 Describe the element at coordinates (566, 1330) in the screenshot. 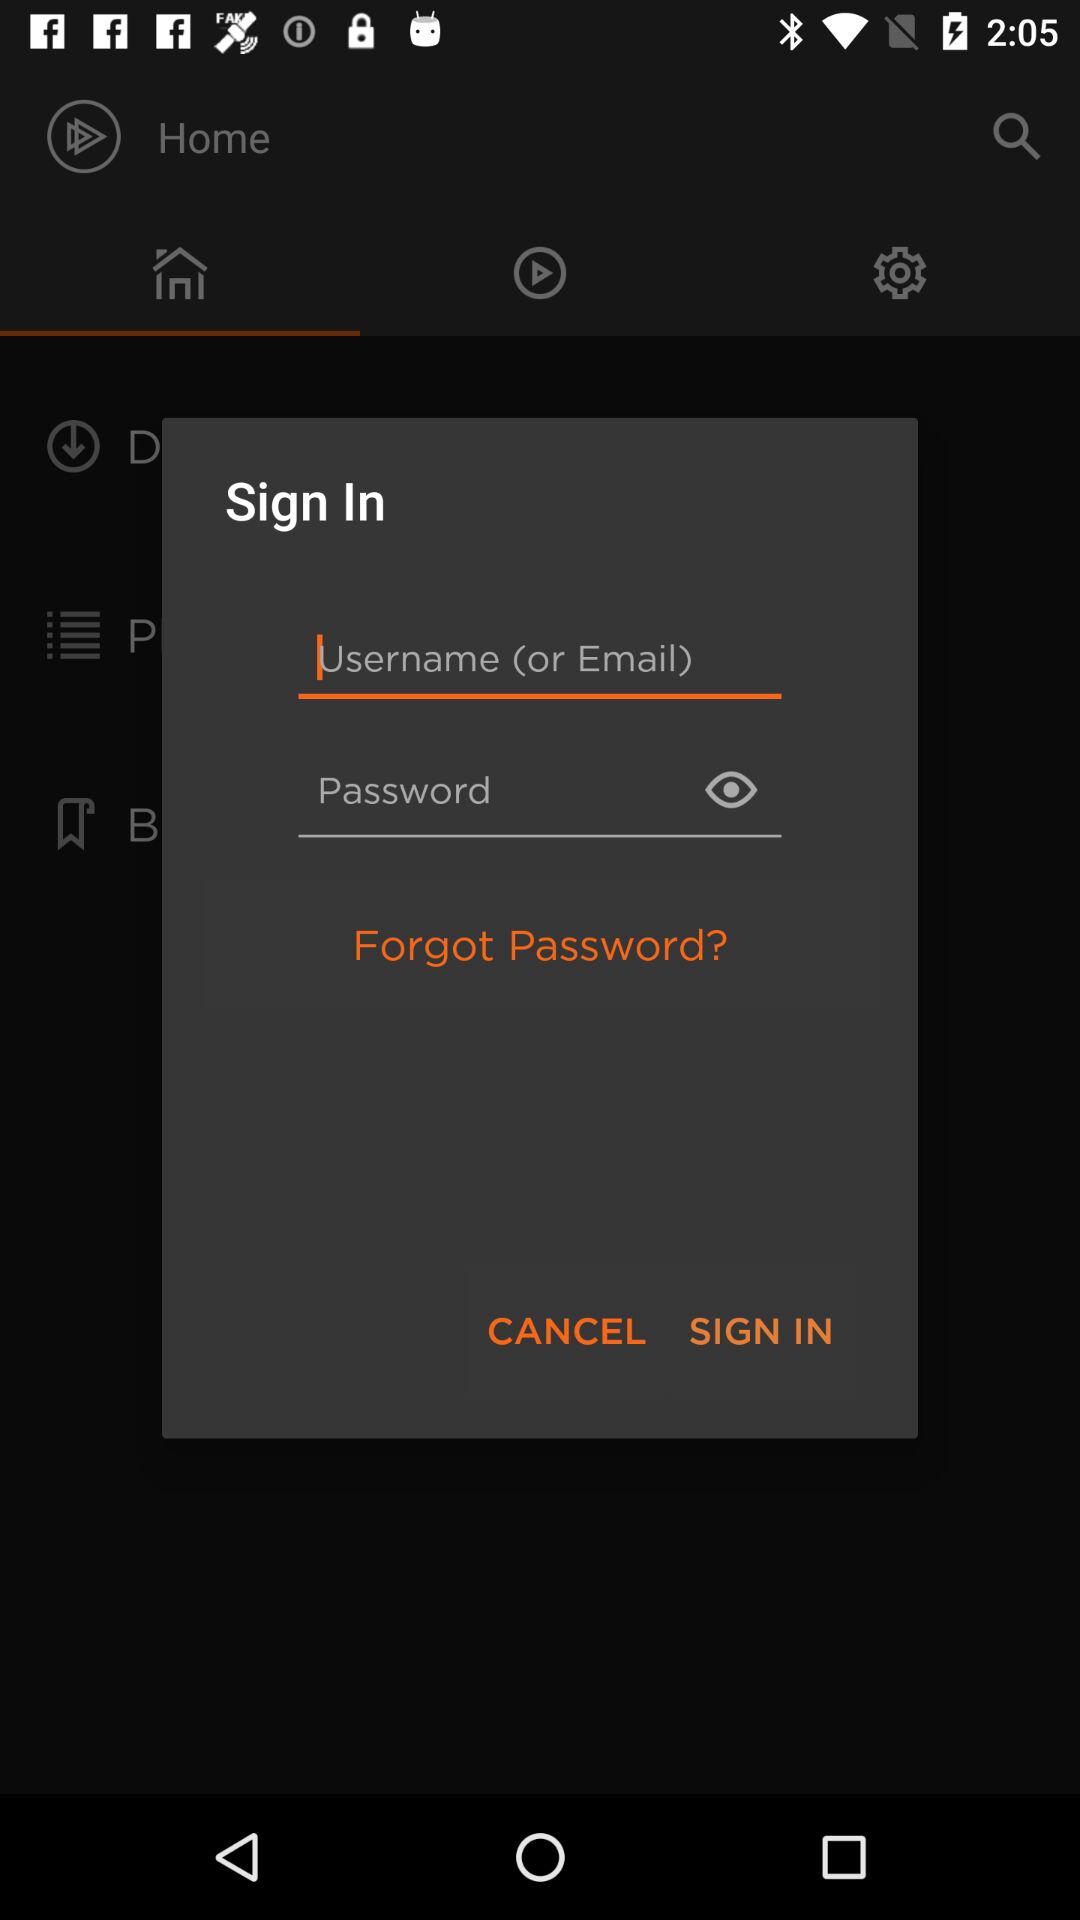

I see `launch the item next to the sign in icon` at that location.